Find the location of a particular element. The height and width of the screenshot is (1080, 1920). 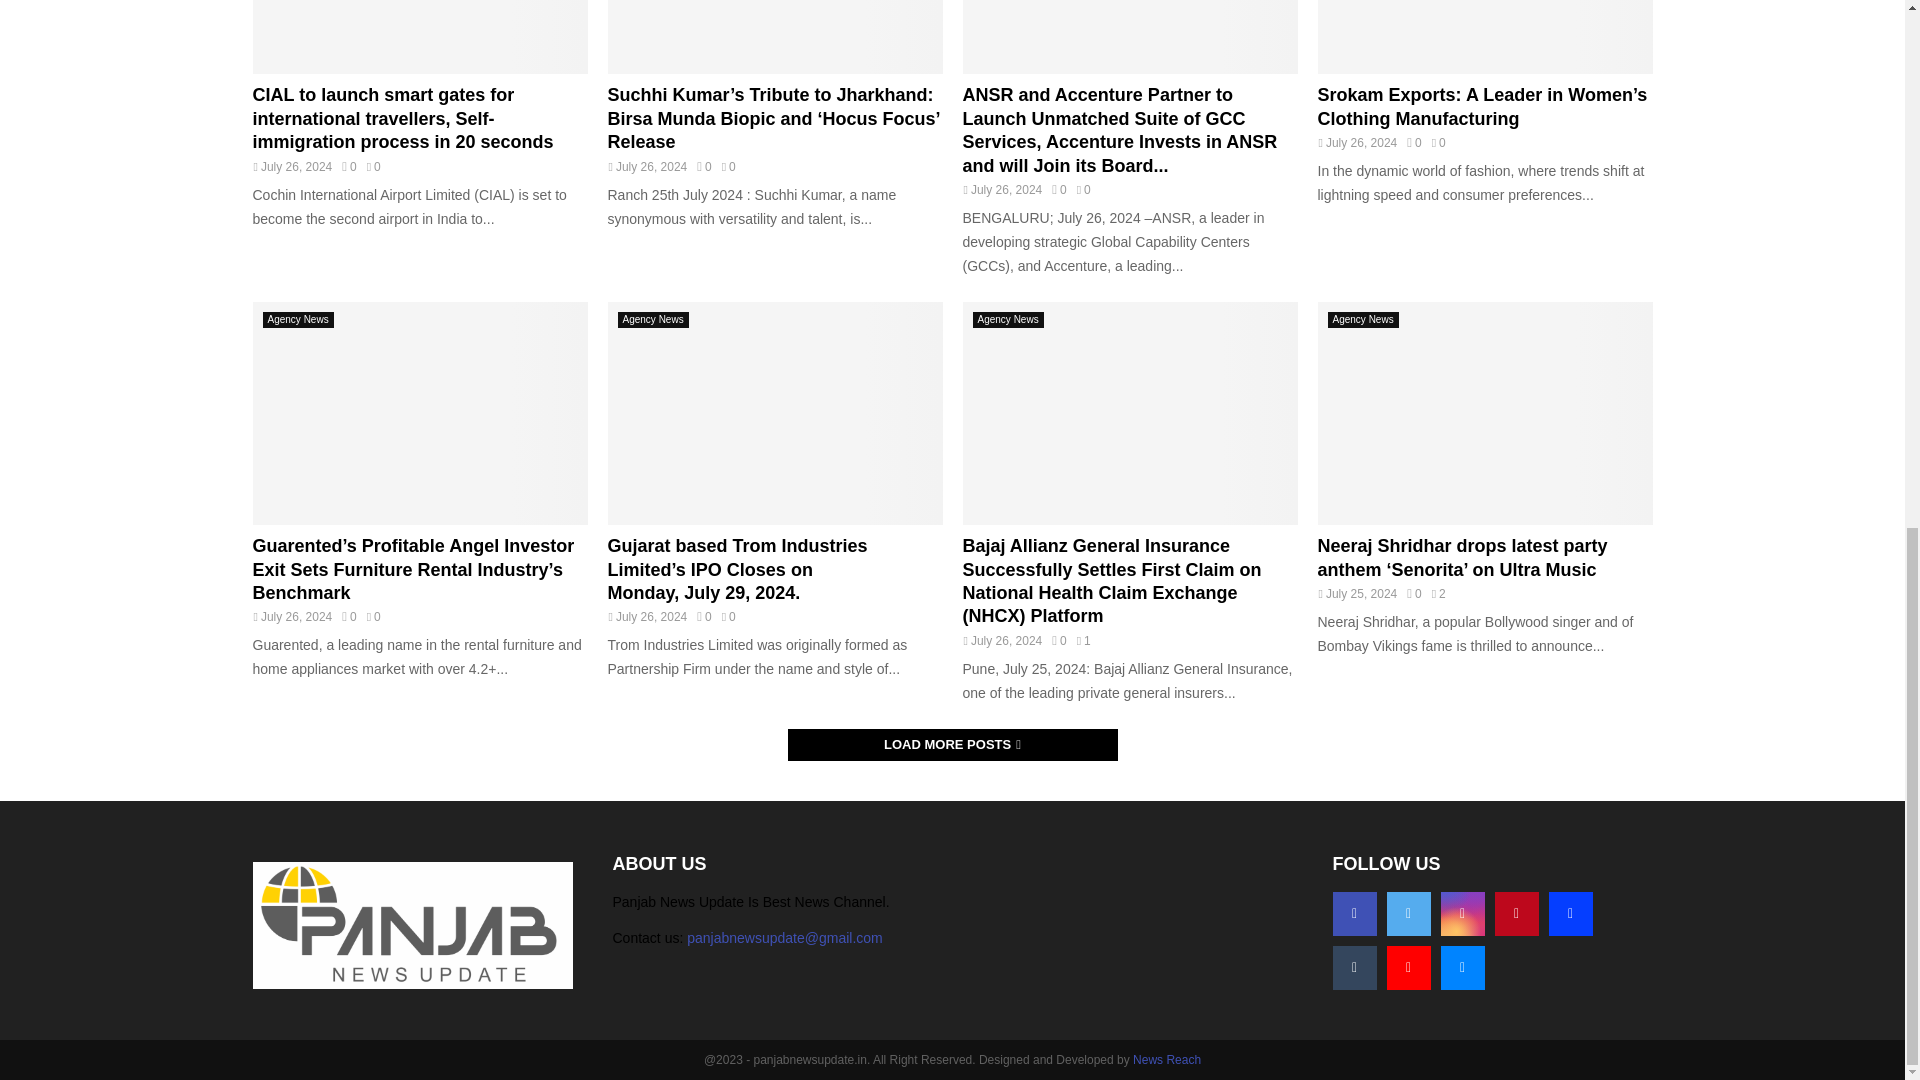

0 is located at coordinates (348, 166).